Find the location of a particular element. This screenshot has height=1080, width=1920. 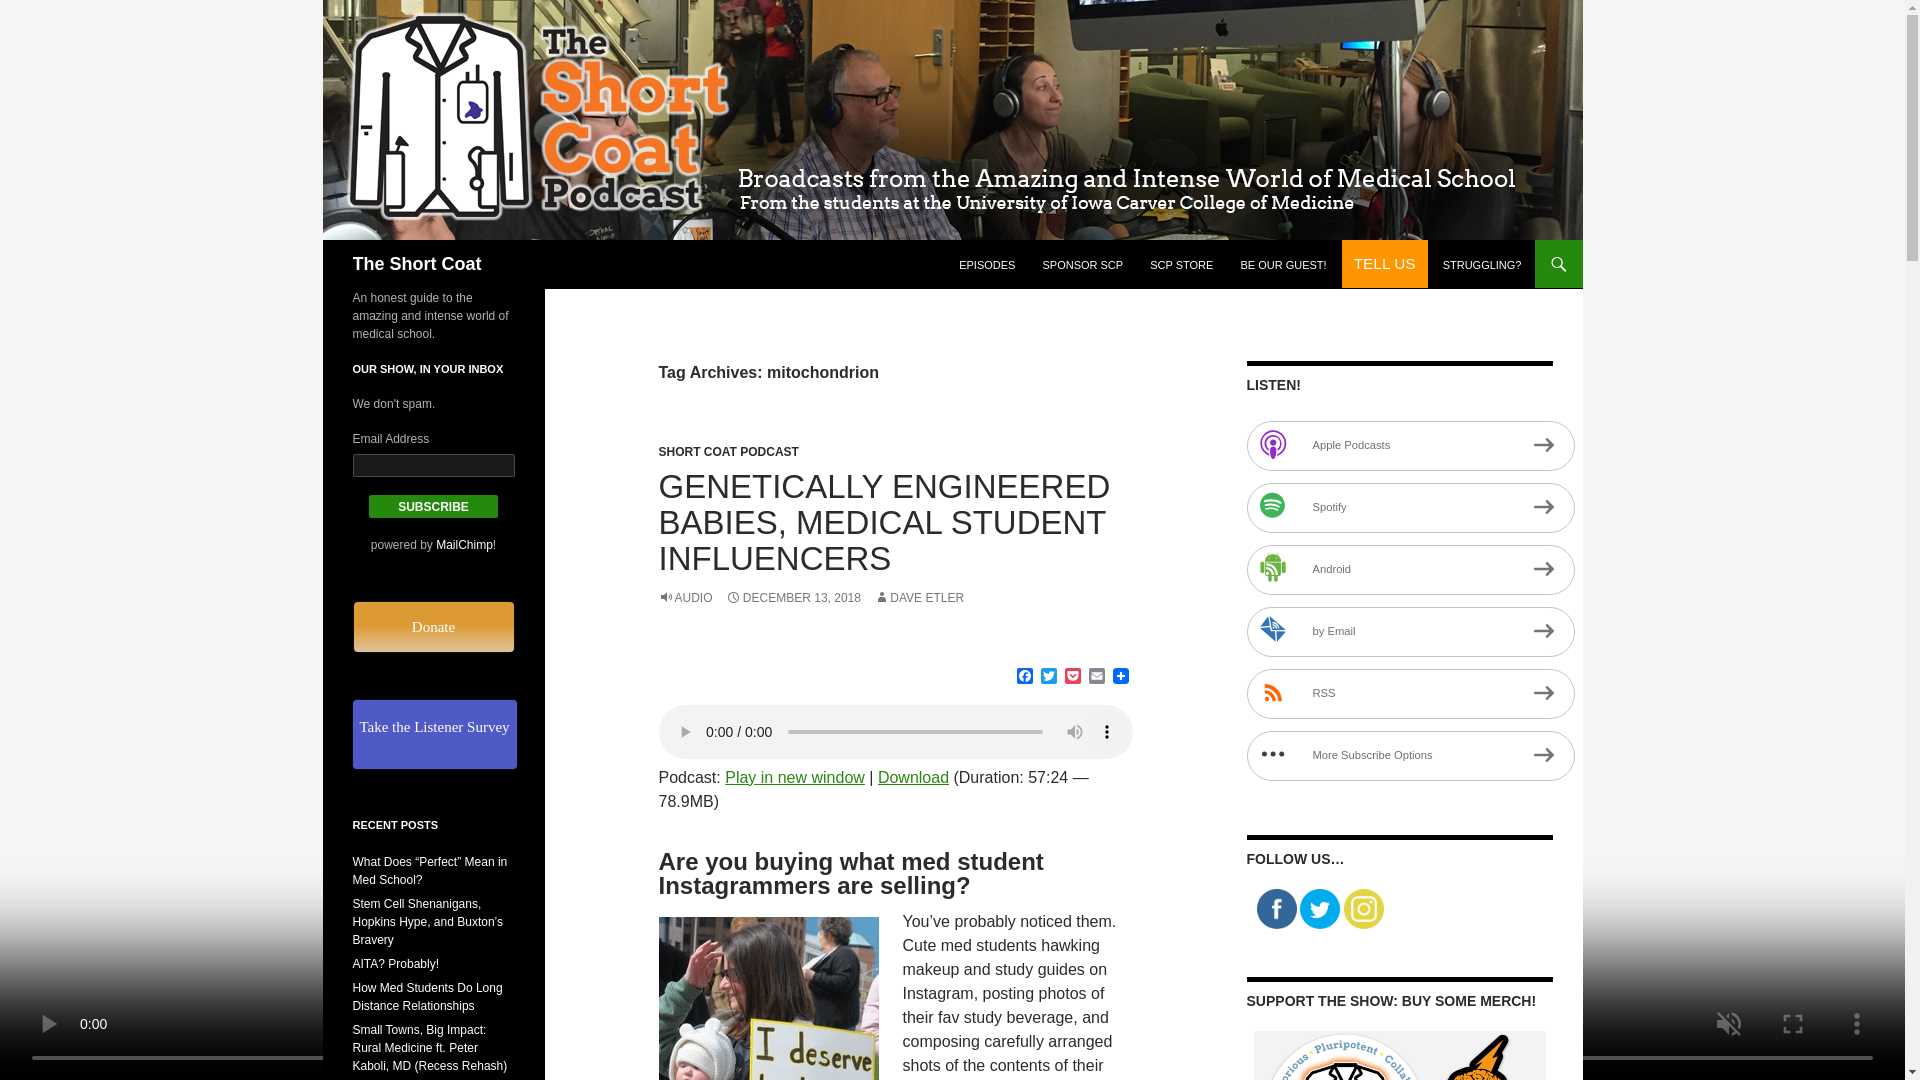

STRUGGLING? is located at coordinates (1482, 264).